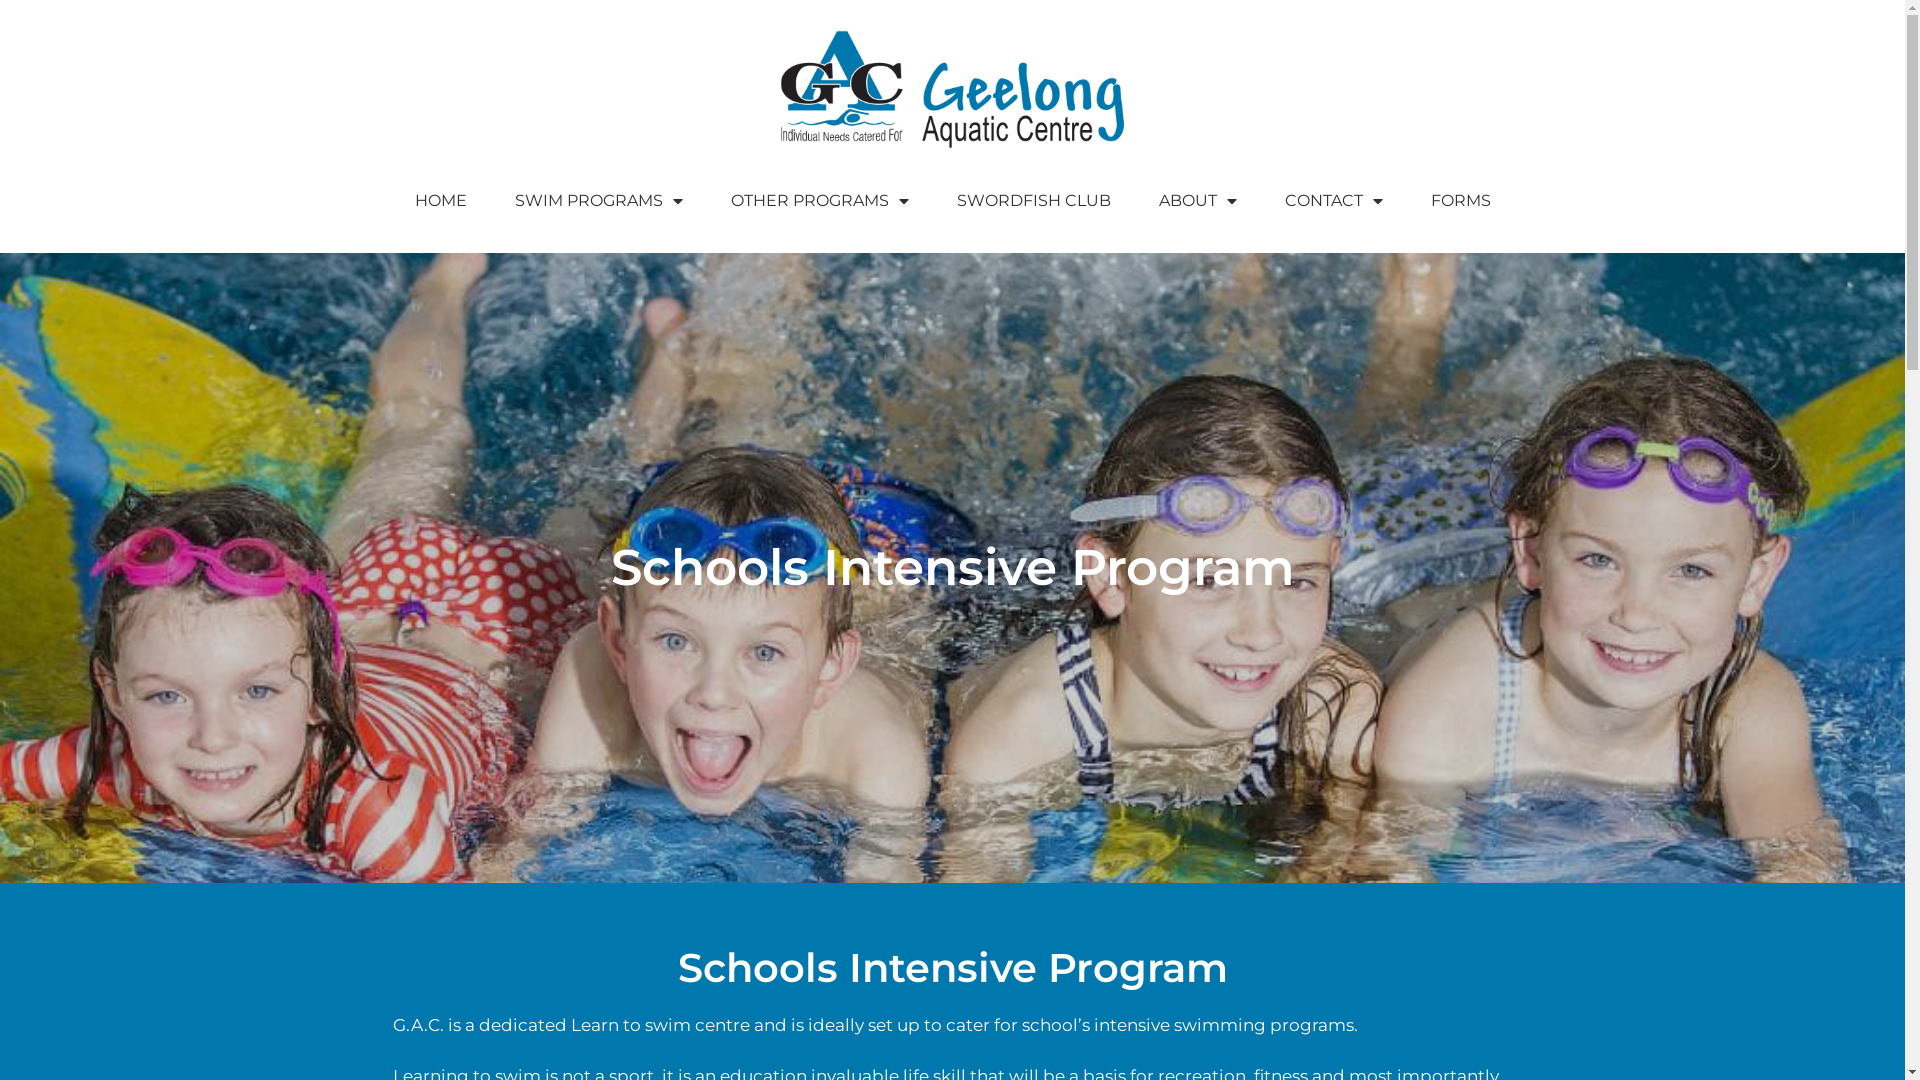 This screenshot has height=1080, width=1920. I want to click on HOME, so click(440, 201).